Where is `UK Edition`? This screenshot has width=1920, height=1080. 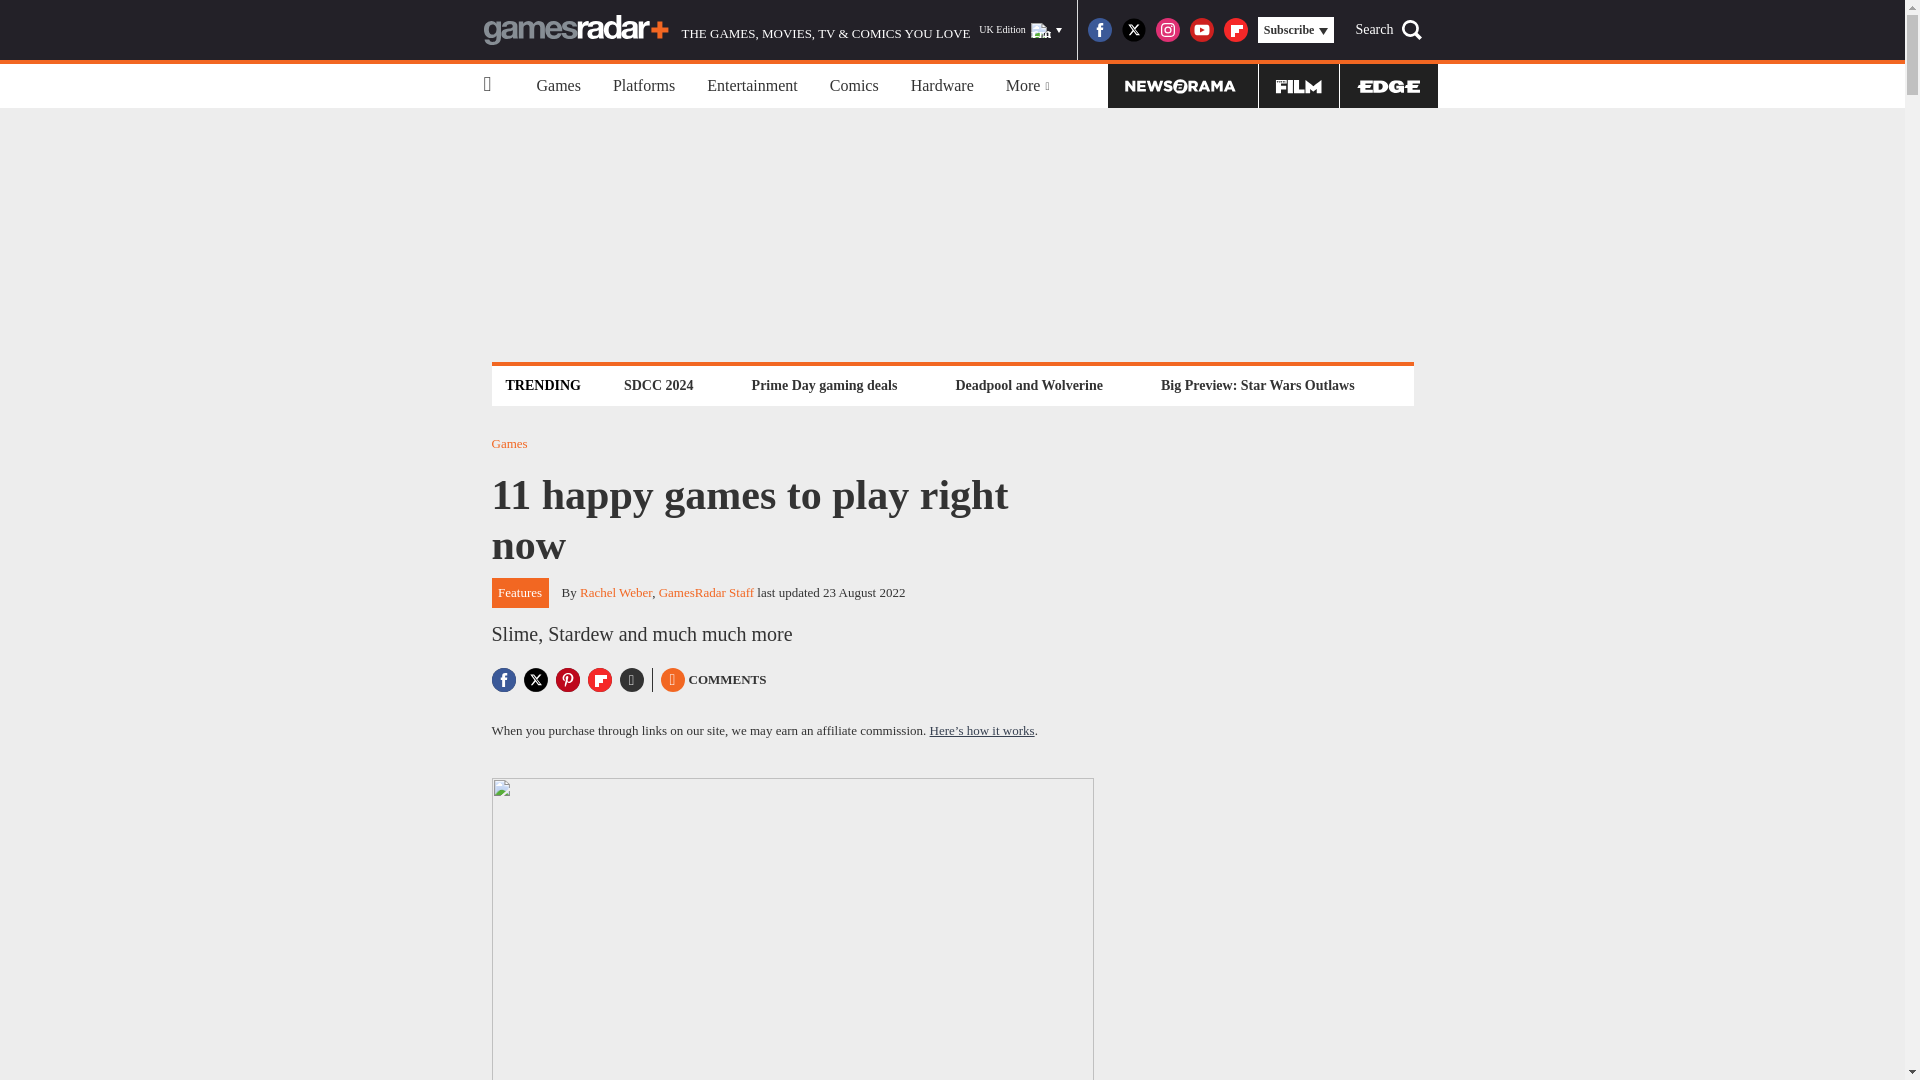 UK Edition is located at coordinates (1020, 30).